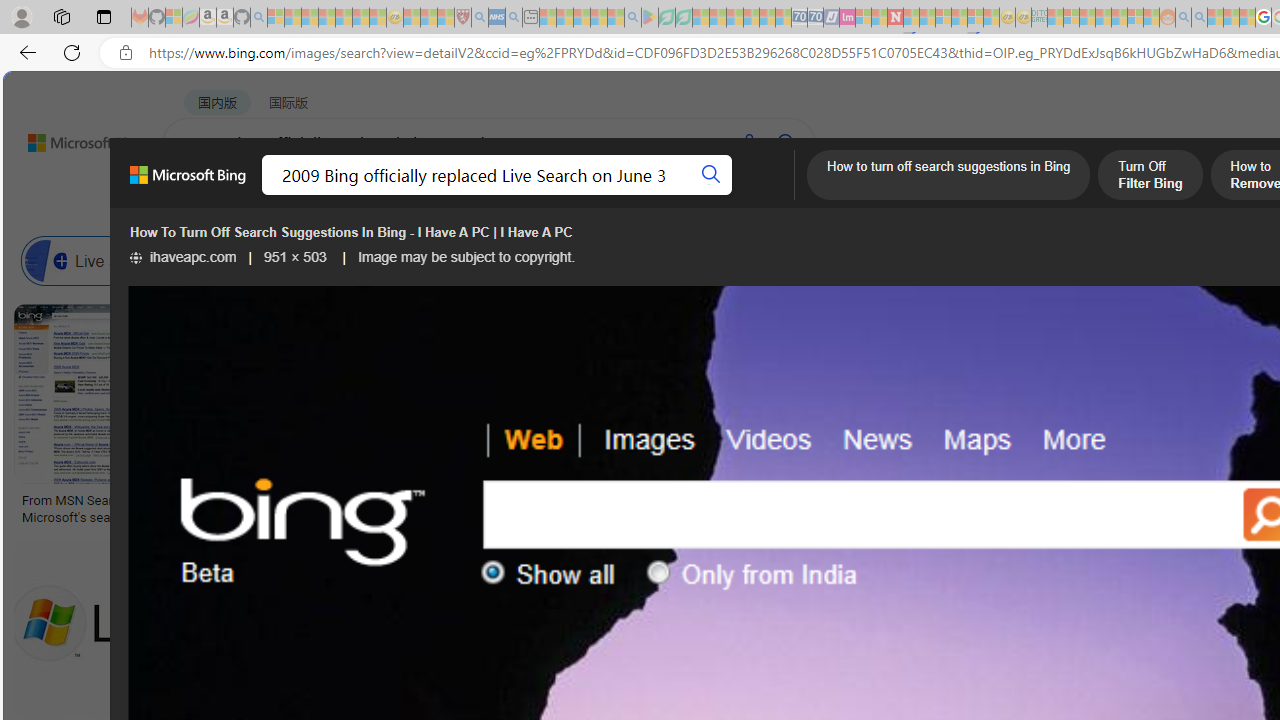 The image size is (1280, 720). What do you see at coordinates (100, 260) in the screenshot?
I see `Live Search` at bounding box center [100, 260].